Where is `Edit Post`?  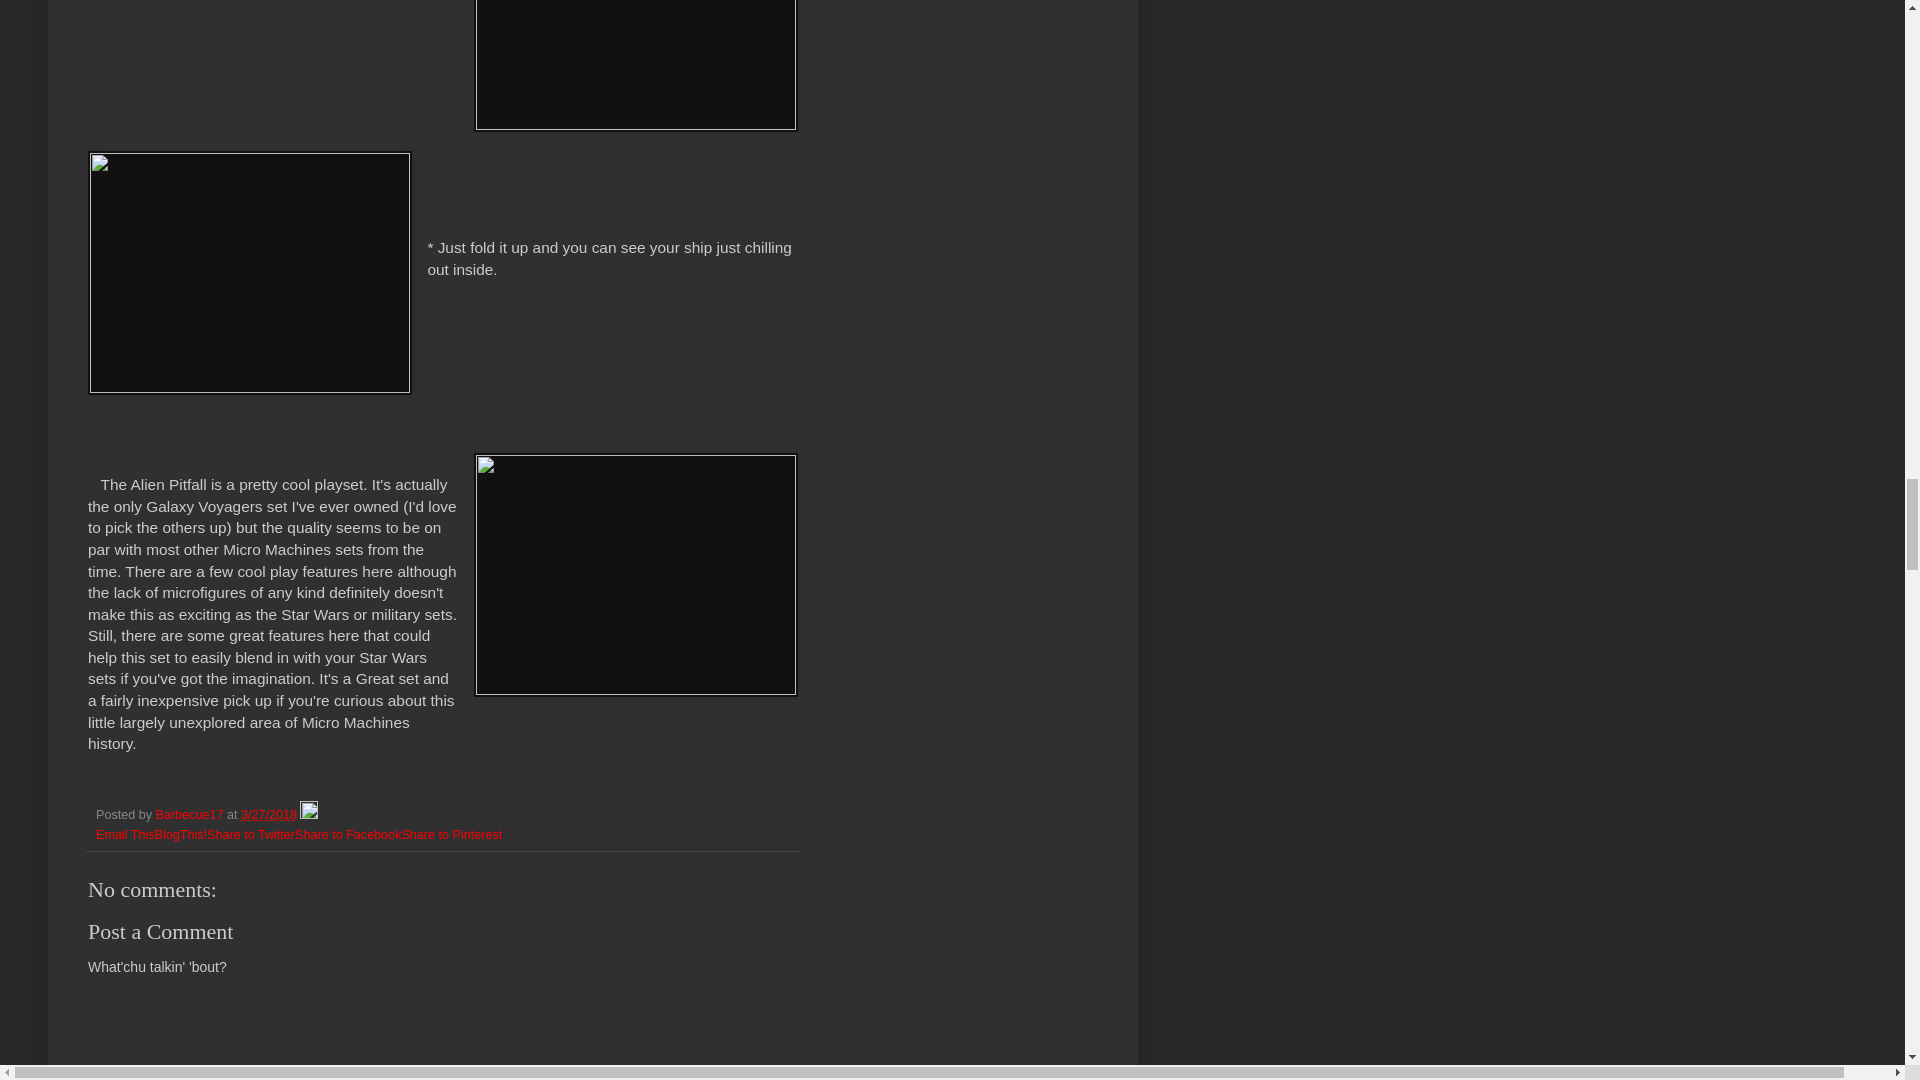 Edit Post is located at coordinates (308, 814).